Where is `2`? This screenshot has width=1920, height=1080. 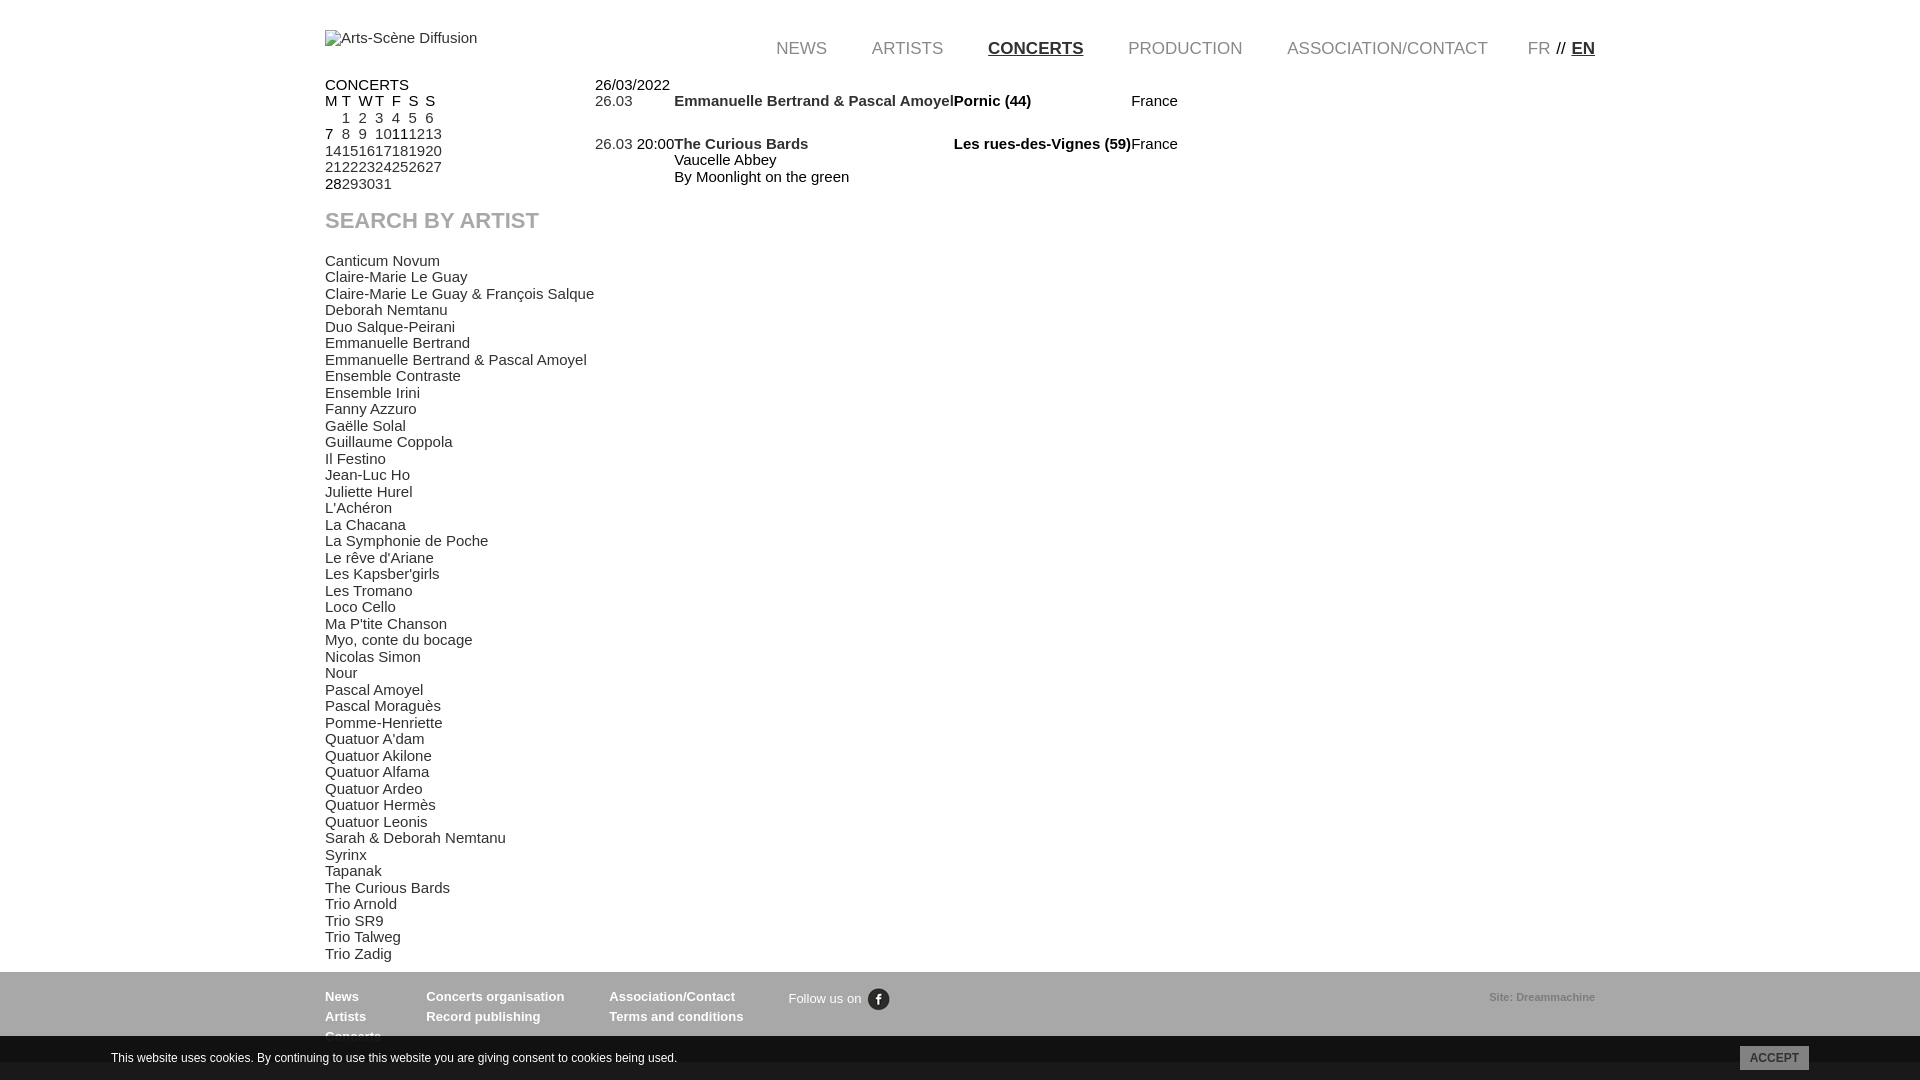 2 is located at coordinates (362, 116).